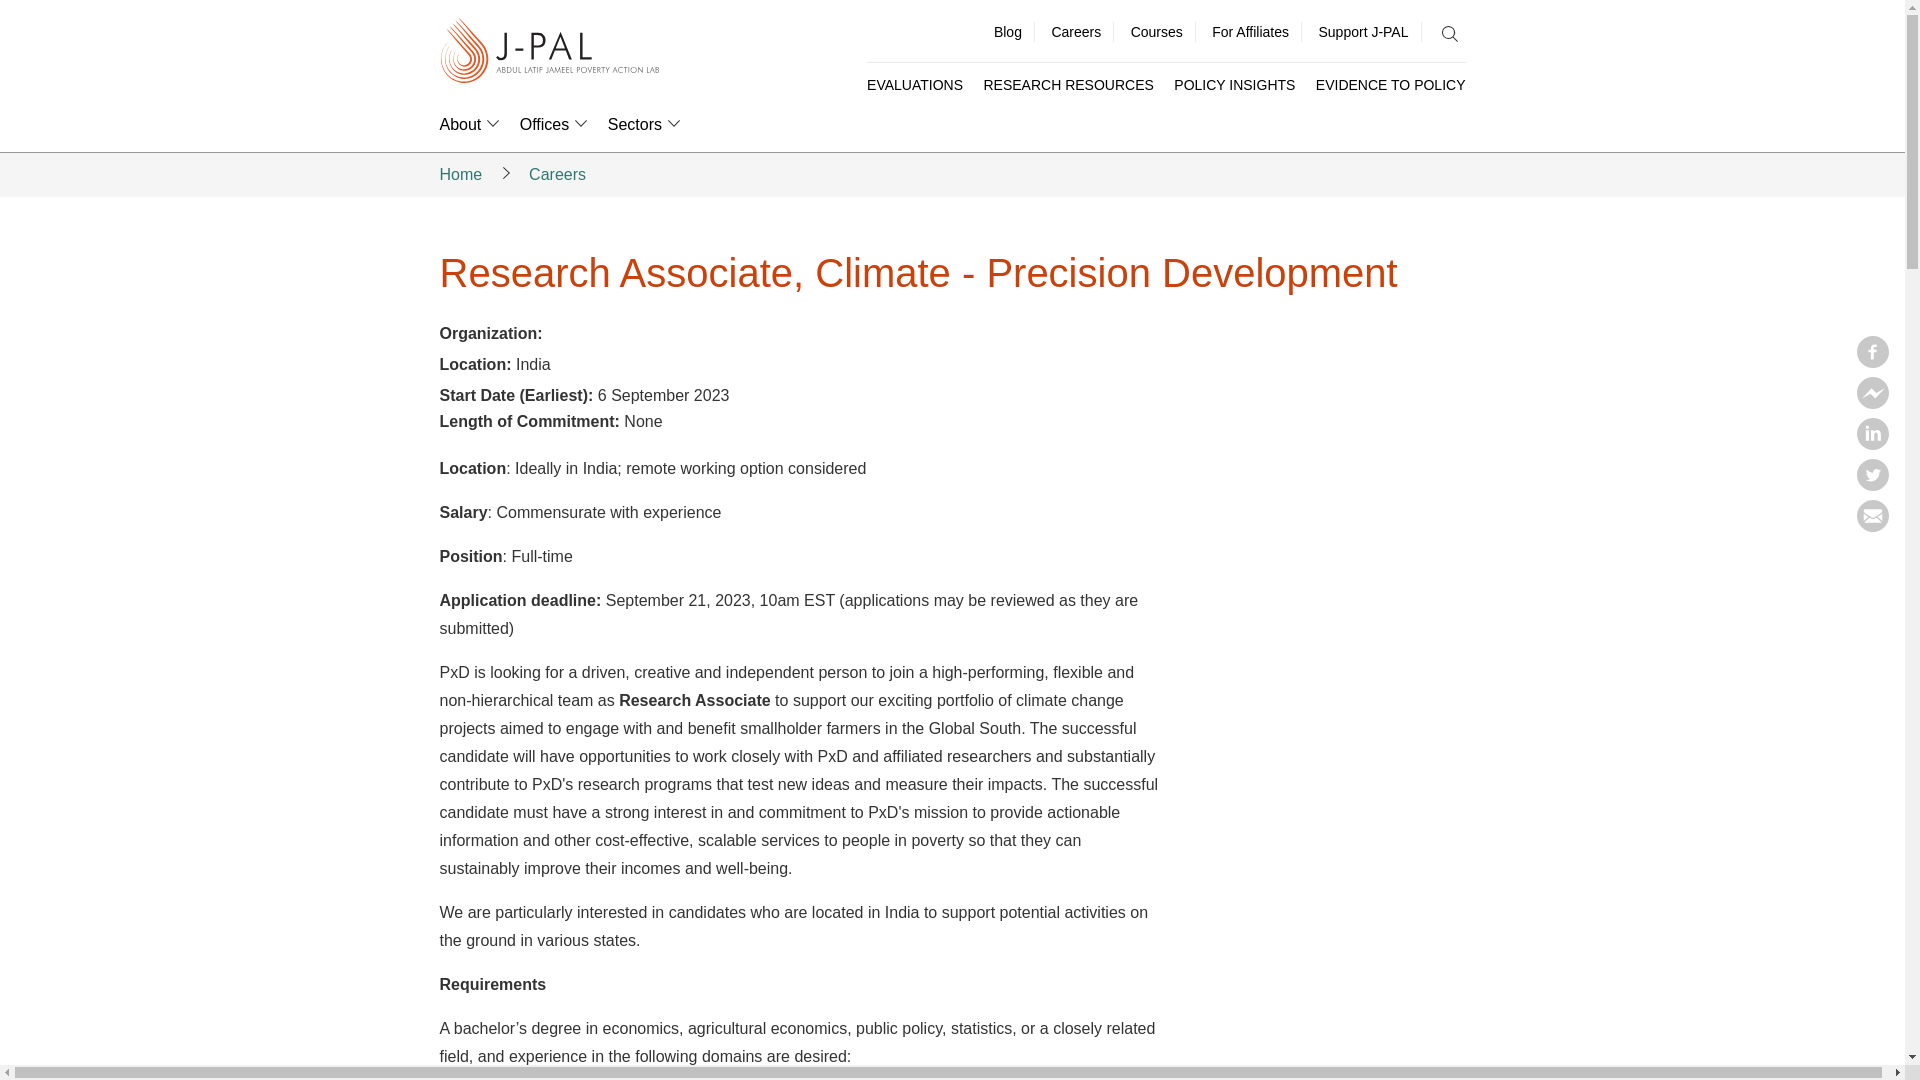  I want to click on Facebook messenger, so click(1872, 402).